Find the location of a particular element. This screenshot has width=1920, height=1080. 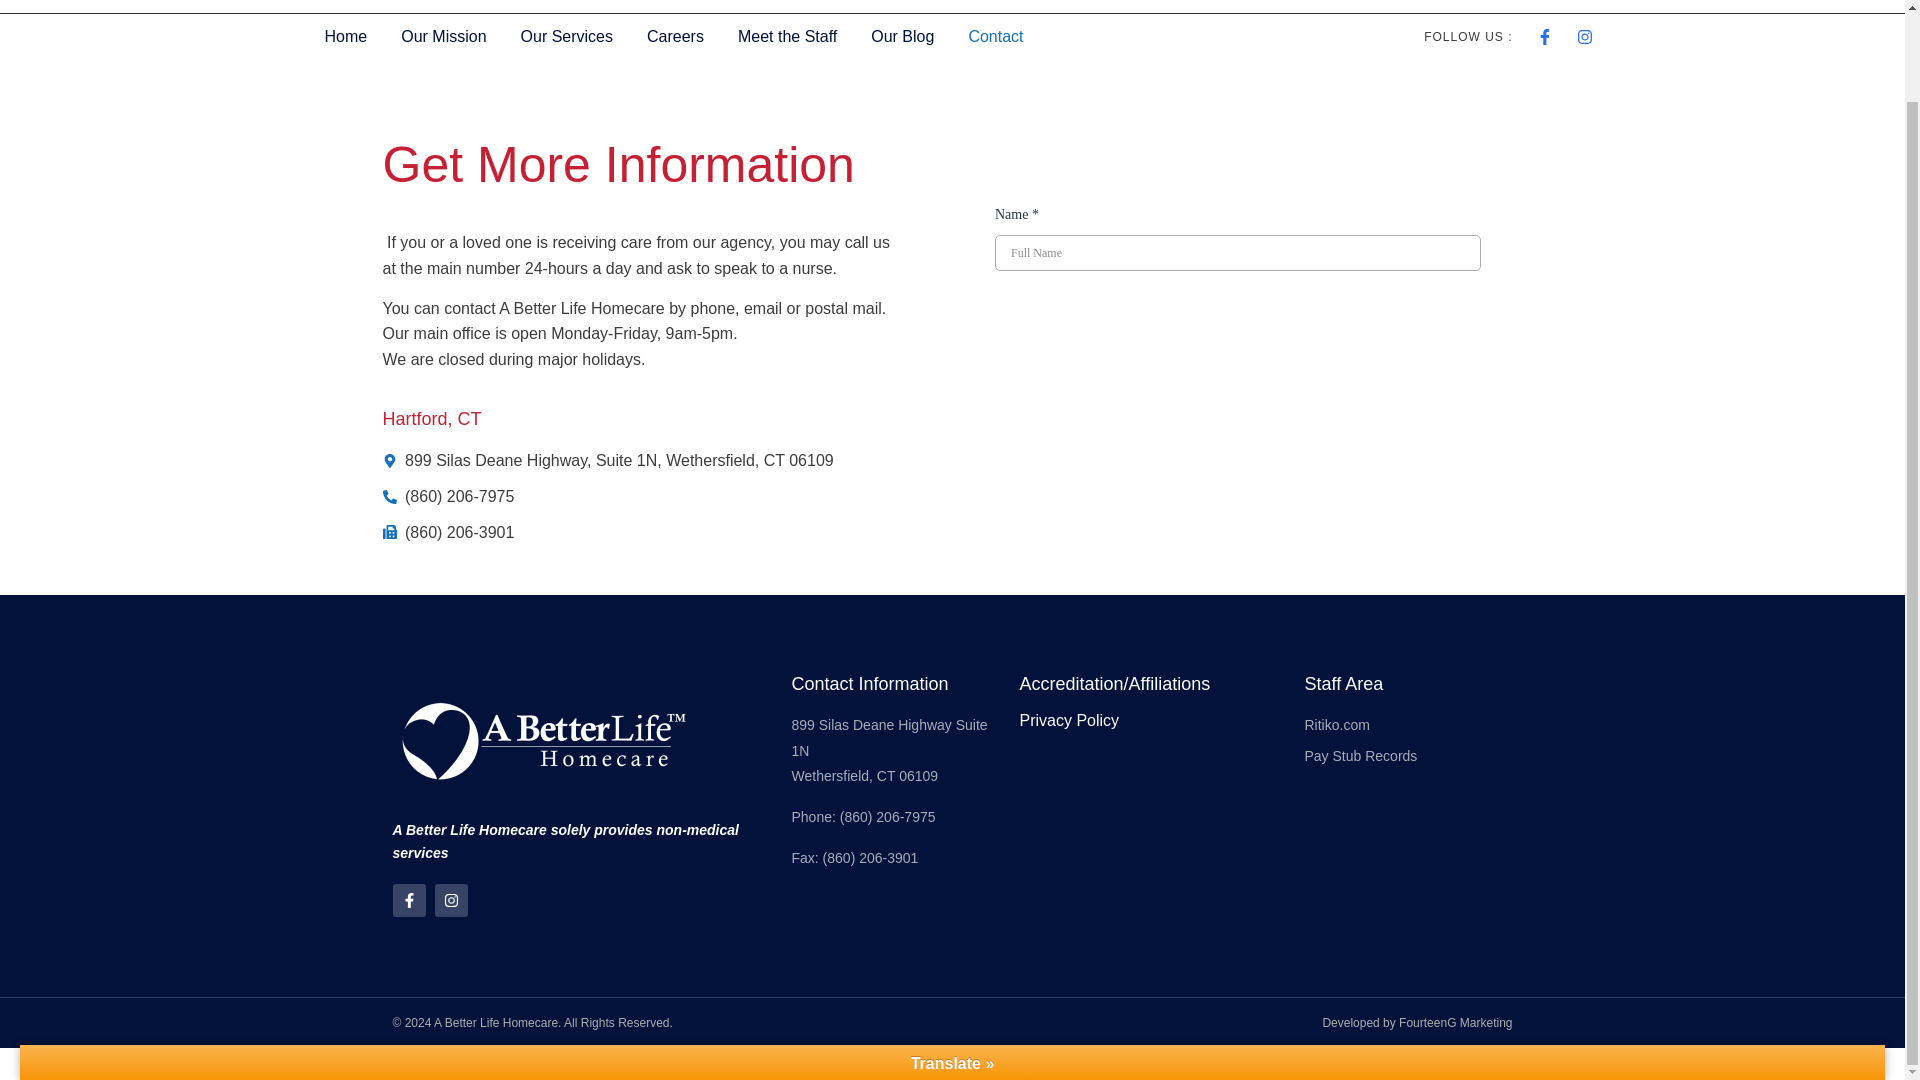

A Better Life Homecare Logo is located at coordinates (440, 6).